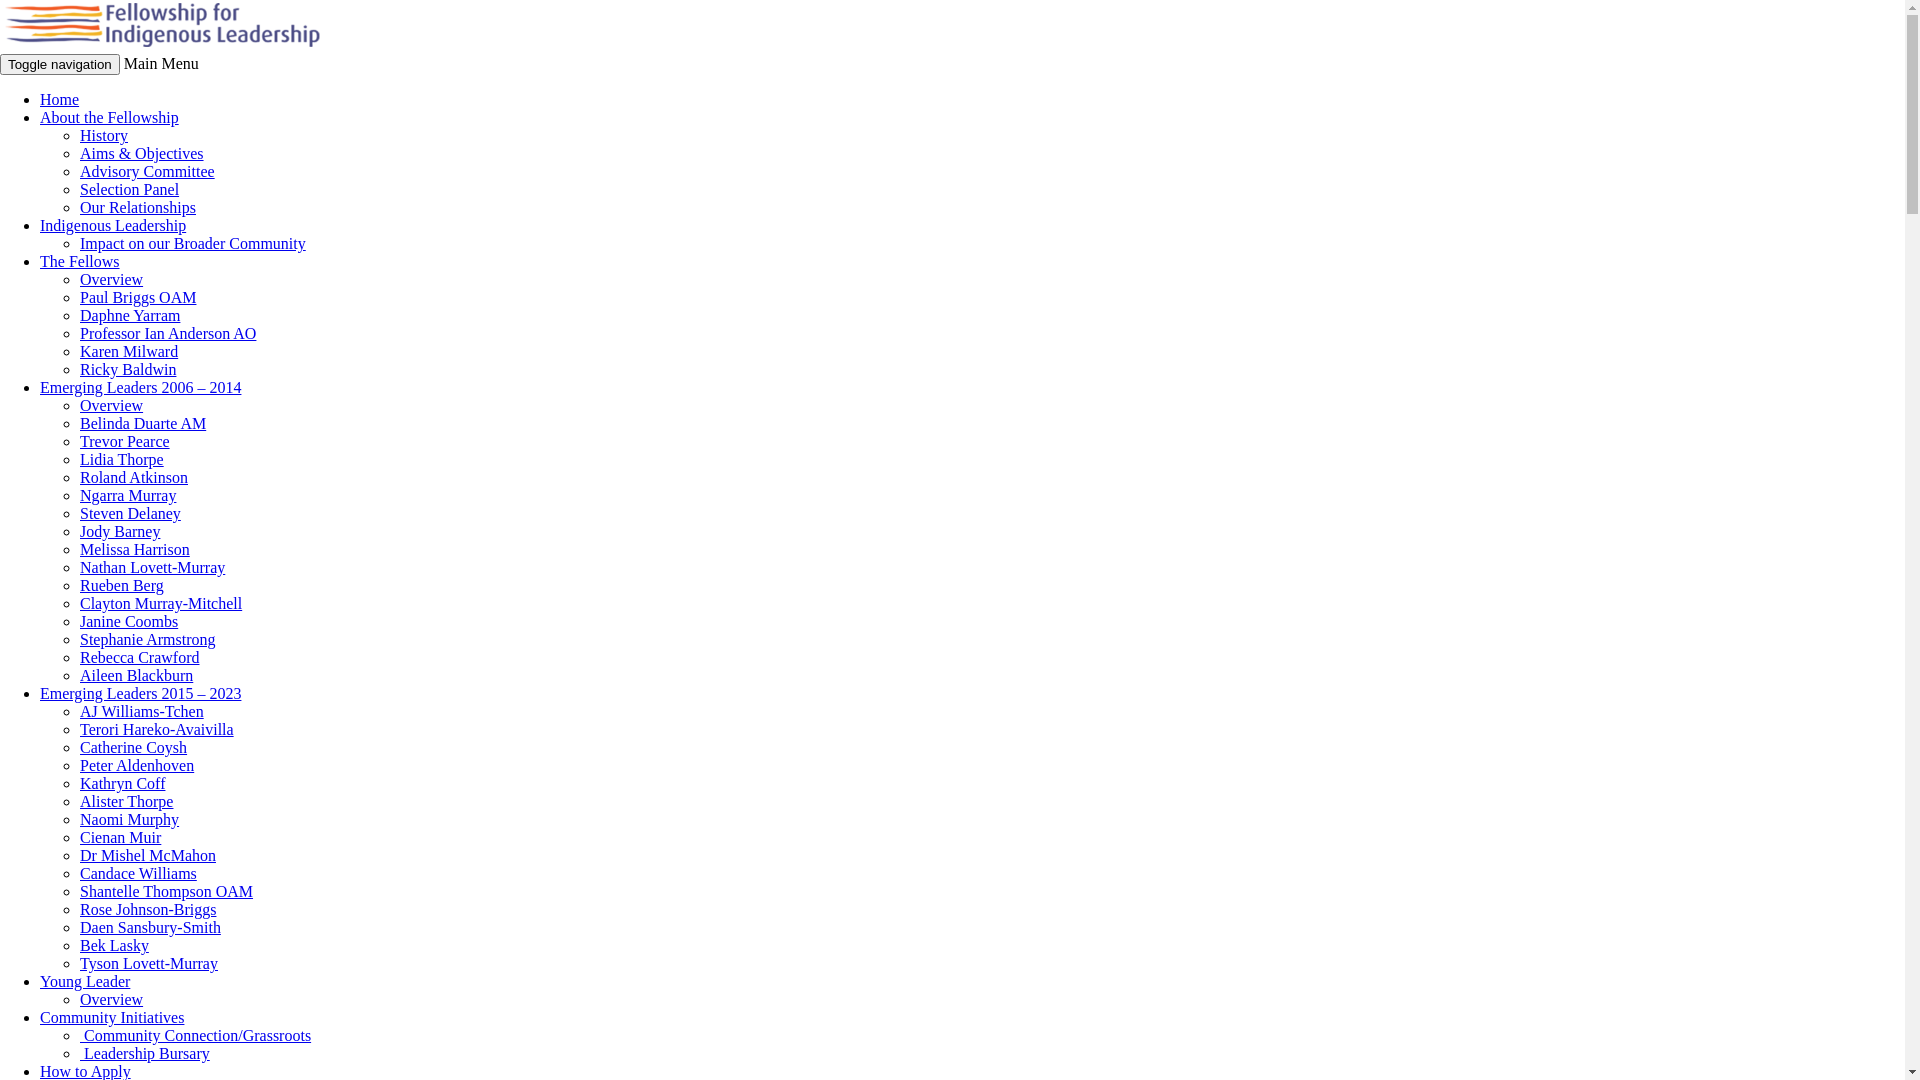  Describe the element at coordinates (152, 568) in the screenshot. I see `Nathan Lovett-Murray` at that location.